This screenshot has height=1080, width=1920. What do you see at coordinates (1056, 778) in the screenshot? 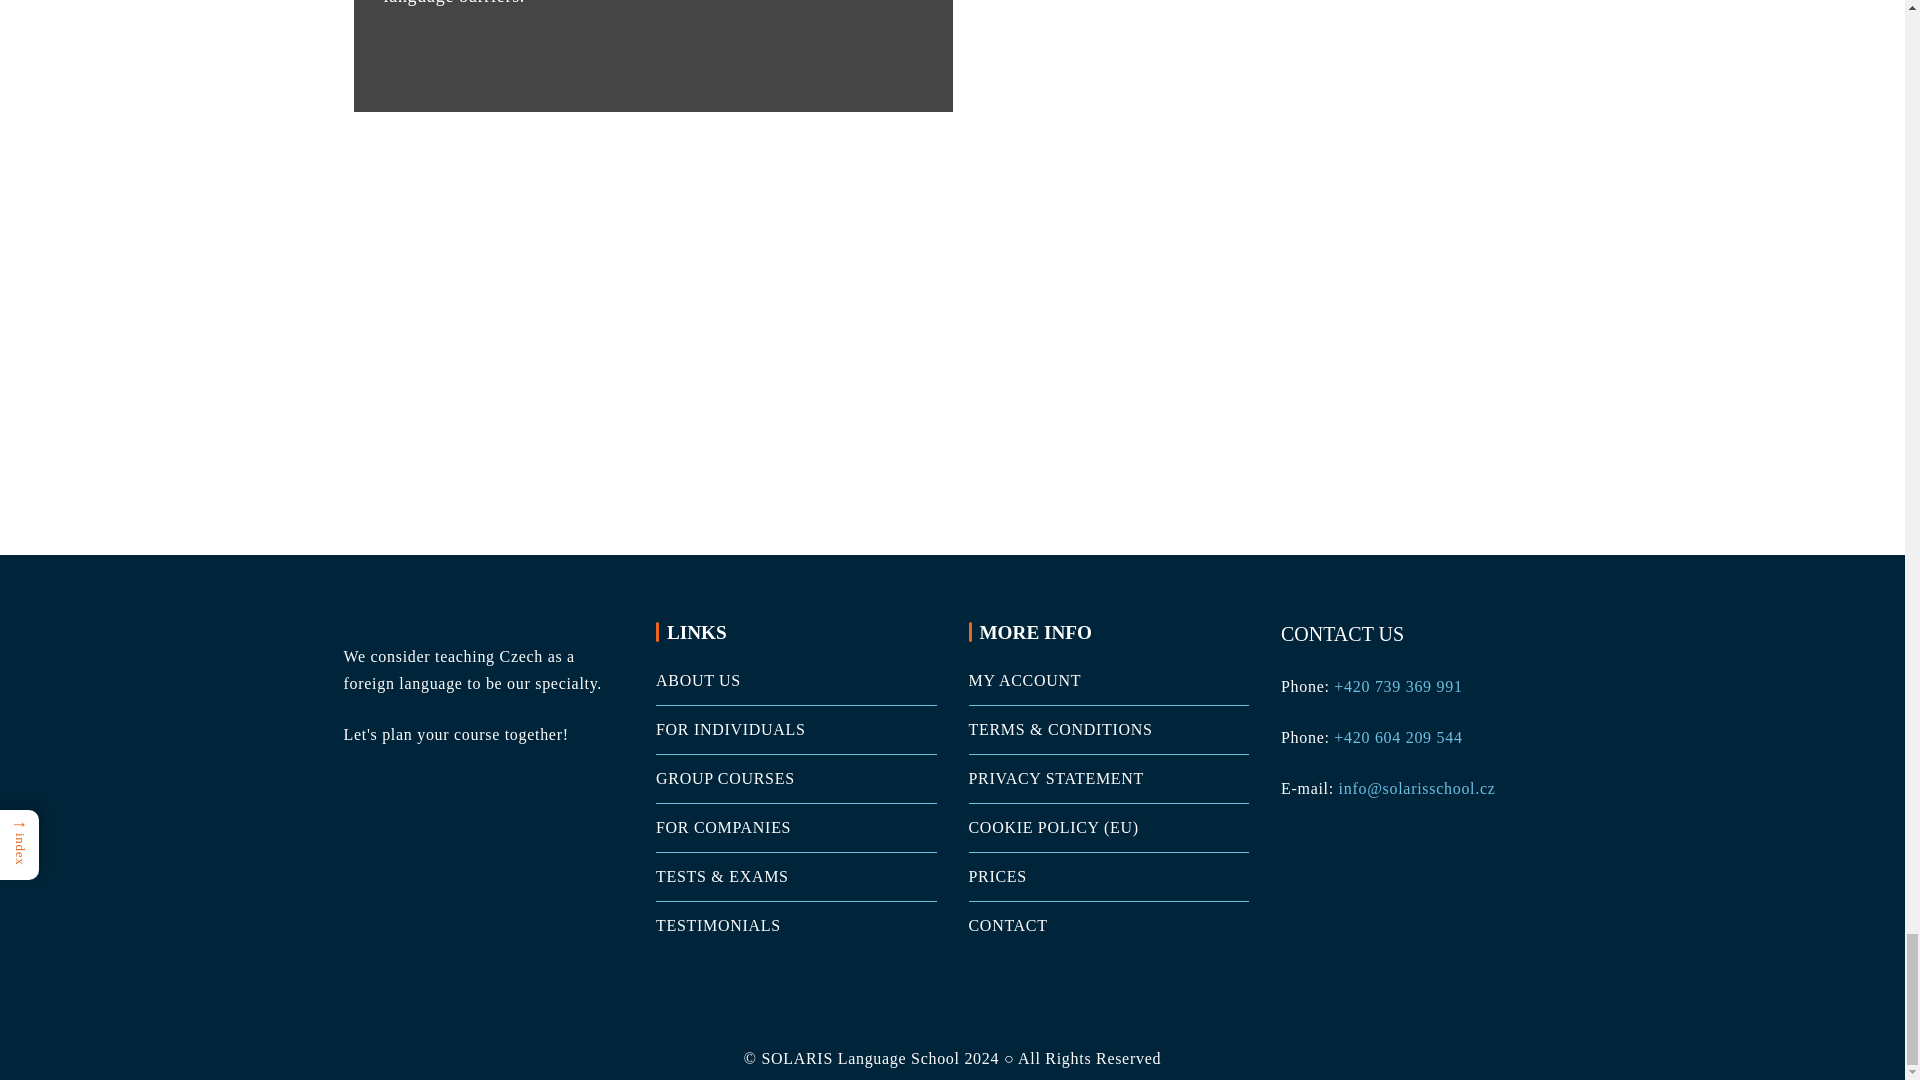
I see `PRIVACY STATEMENT` at bounding box center [1056, 778].